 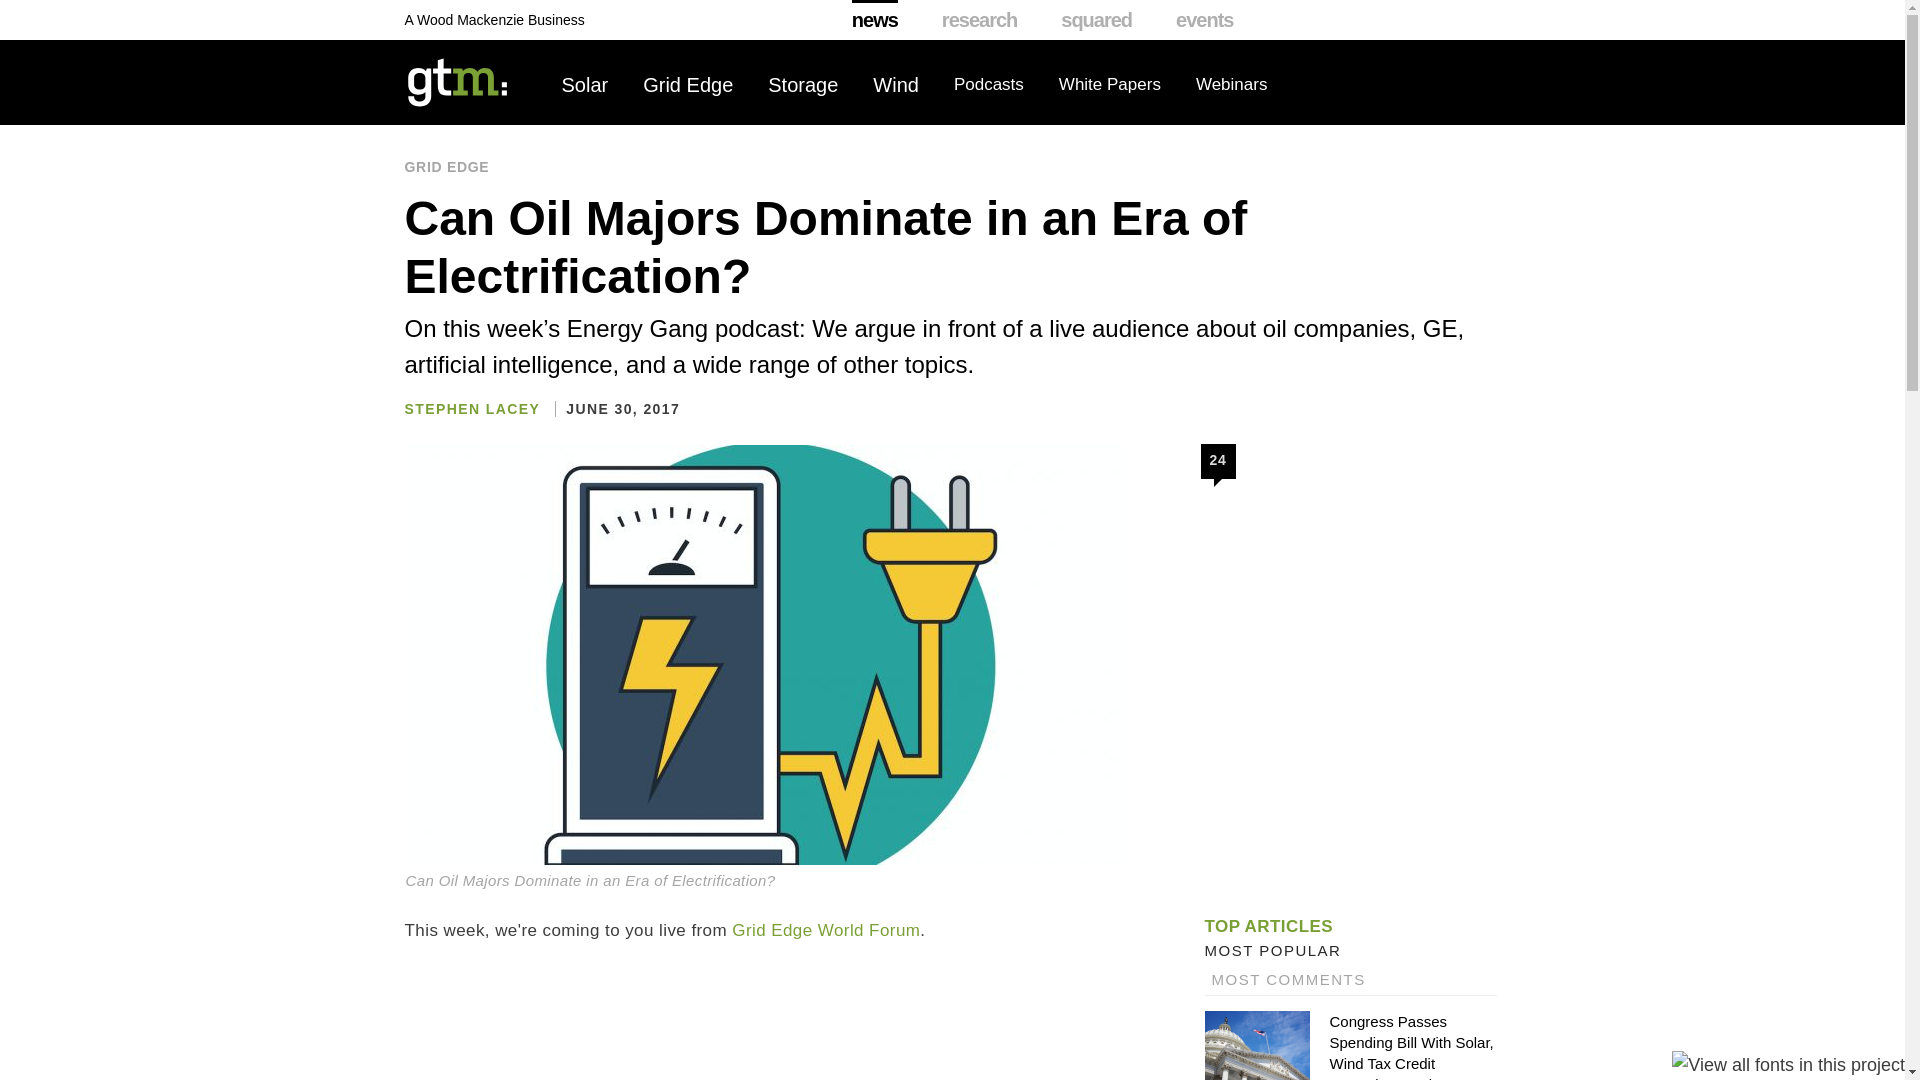 I want to click on squared, so click(x=1096, y=20).